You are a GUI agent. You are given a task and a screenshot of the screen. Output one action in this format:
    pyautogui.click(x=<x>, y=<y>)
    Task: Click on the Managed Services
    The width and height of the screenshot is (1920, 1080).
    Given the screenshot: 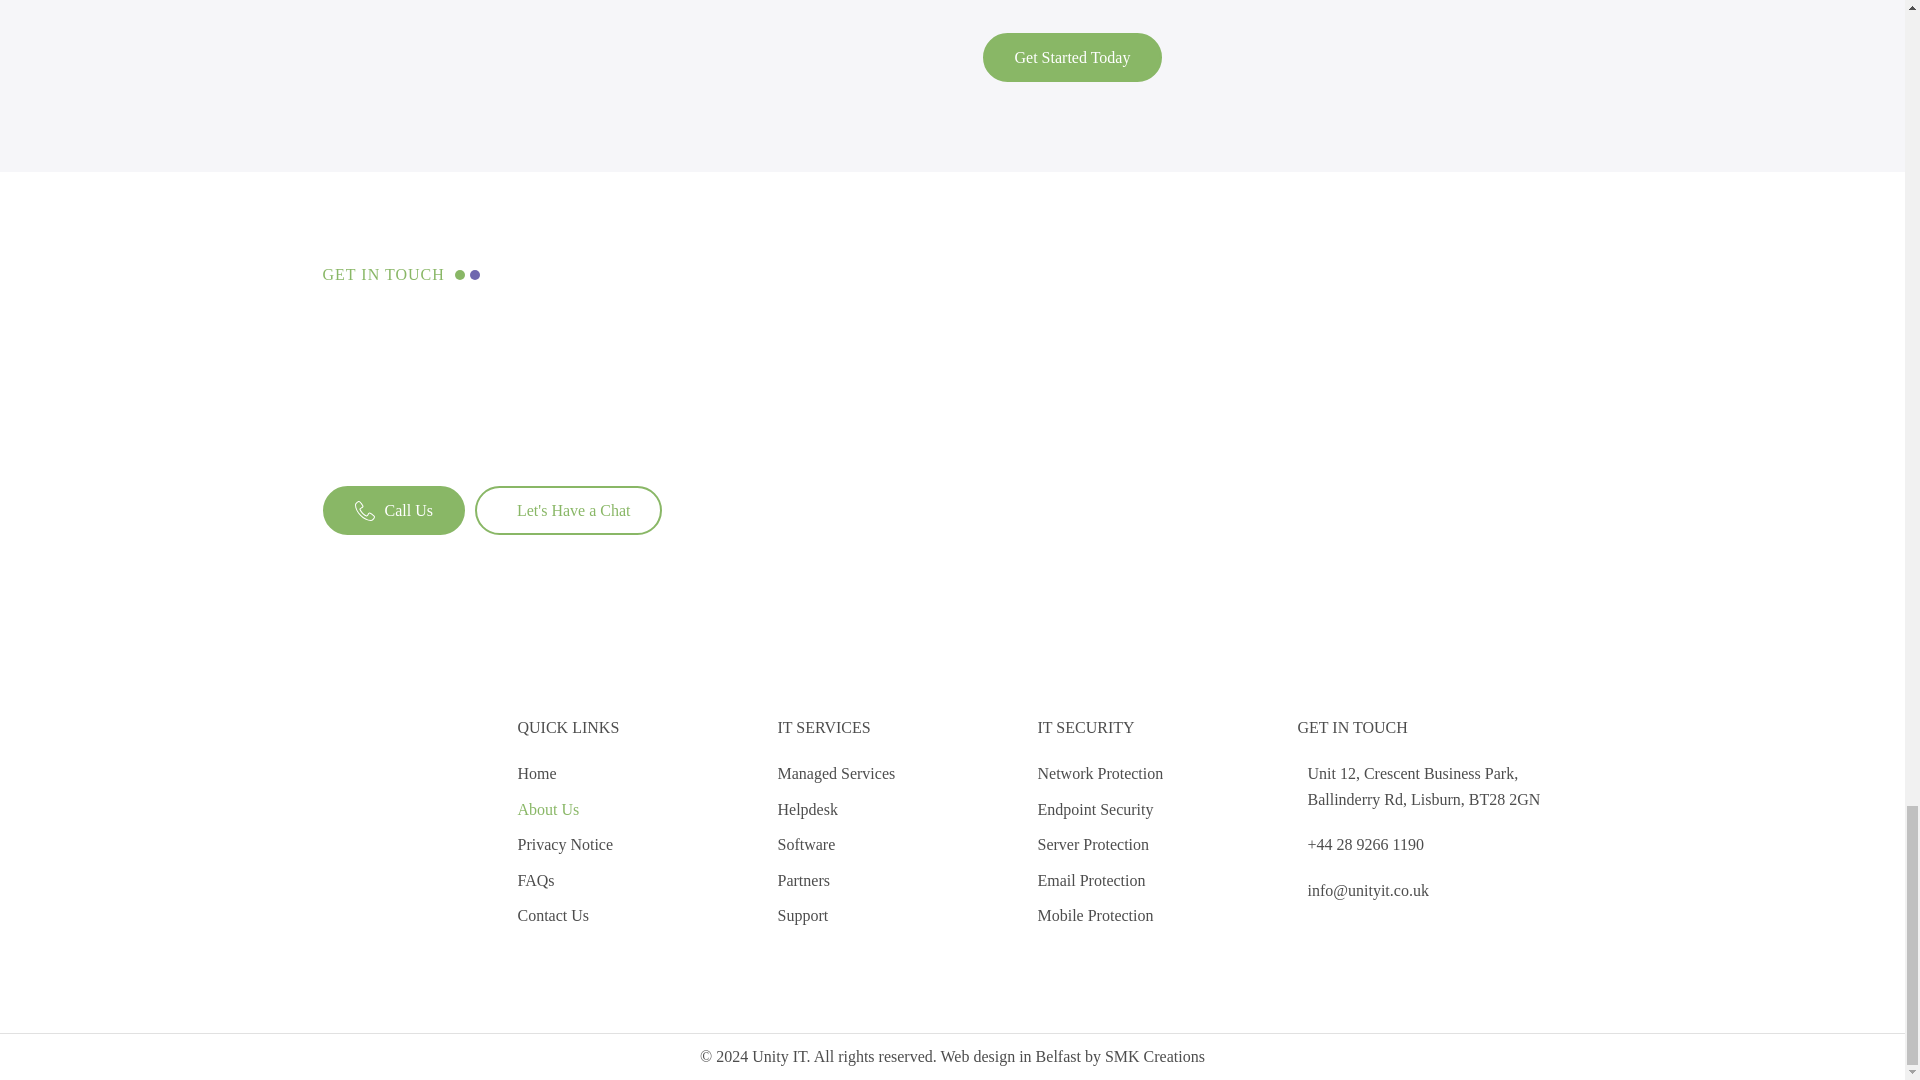 What is the action you would take?
    pyautogui.click(x=836, y=774)
    